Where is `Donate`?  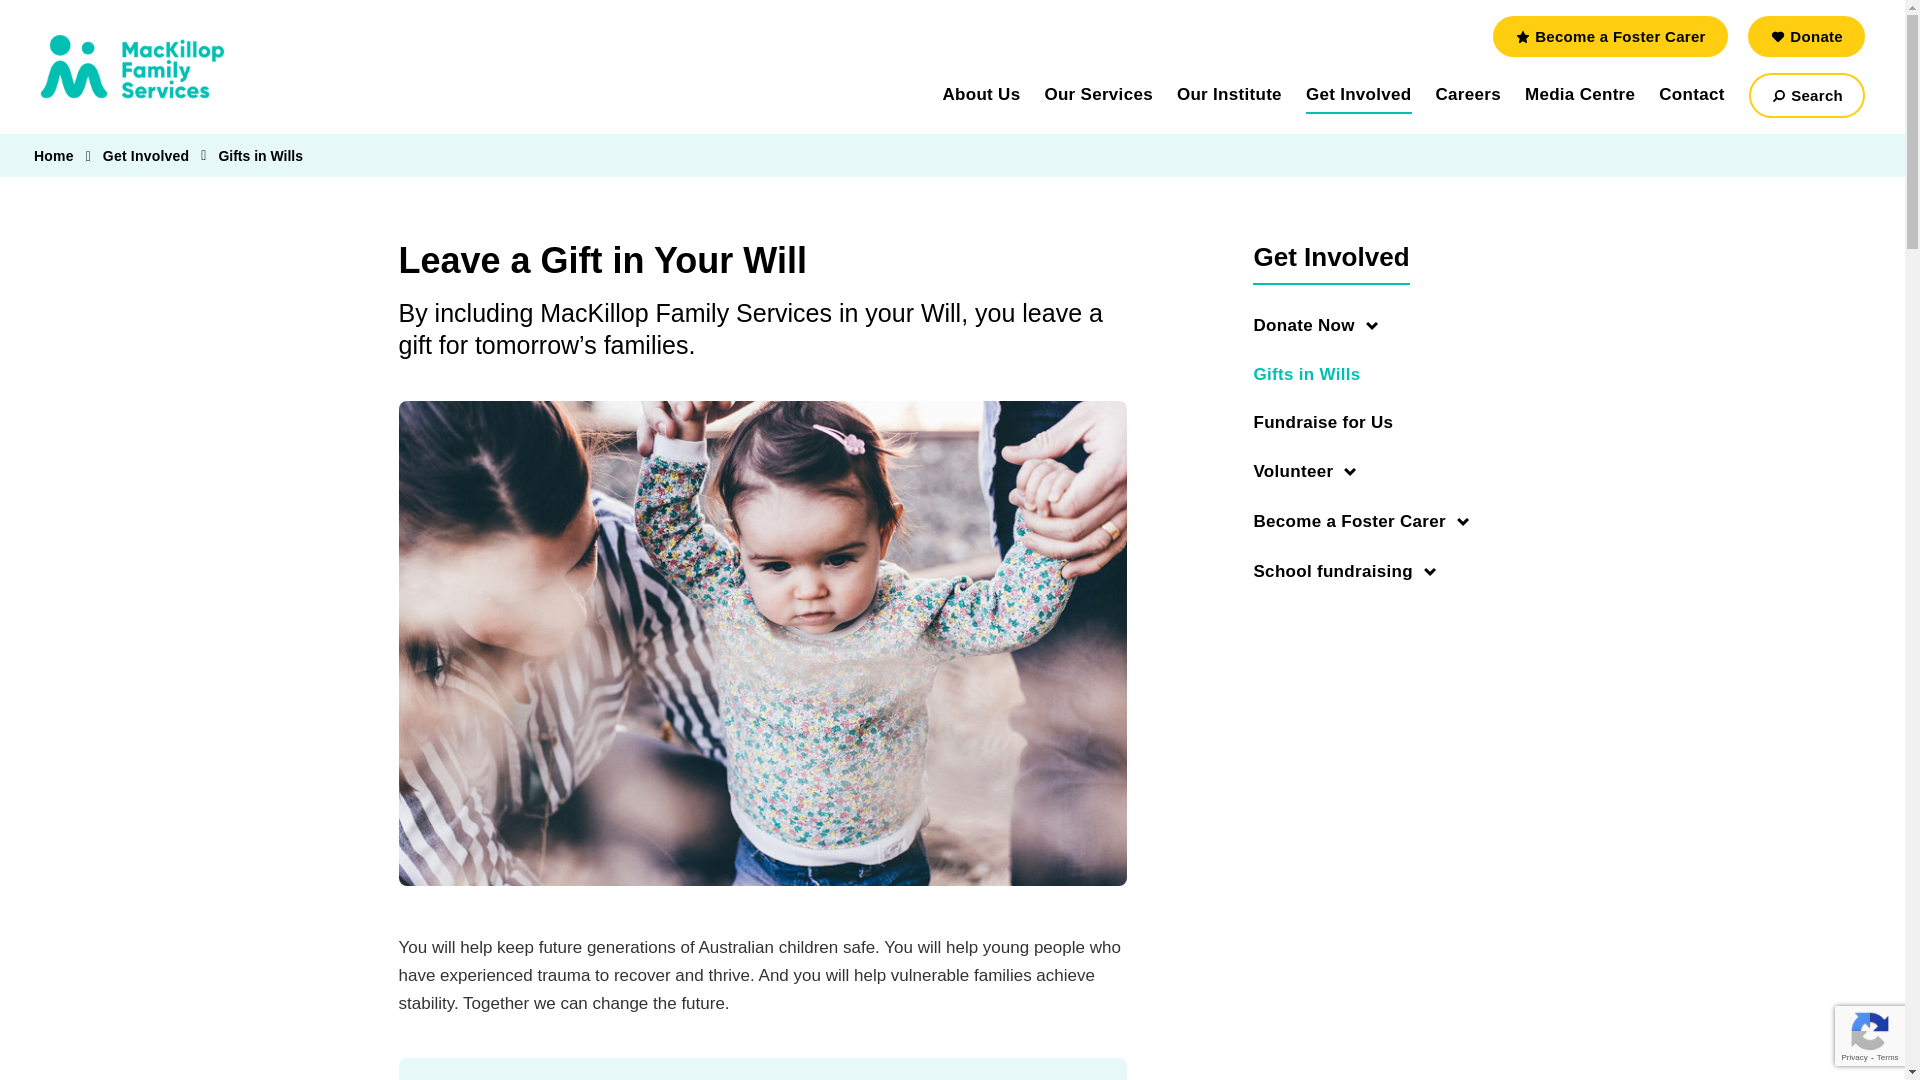 Donate is located at coordinates (1806, 36).